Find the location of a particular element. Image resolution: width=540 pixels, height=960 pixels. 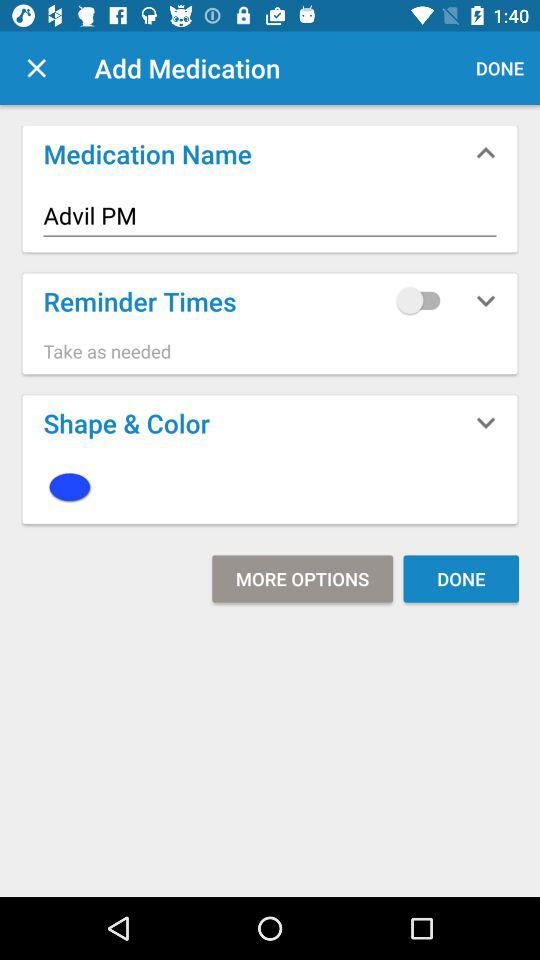

close window is located at coordinates (36, 68).